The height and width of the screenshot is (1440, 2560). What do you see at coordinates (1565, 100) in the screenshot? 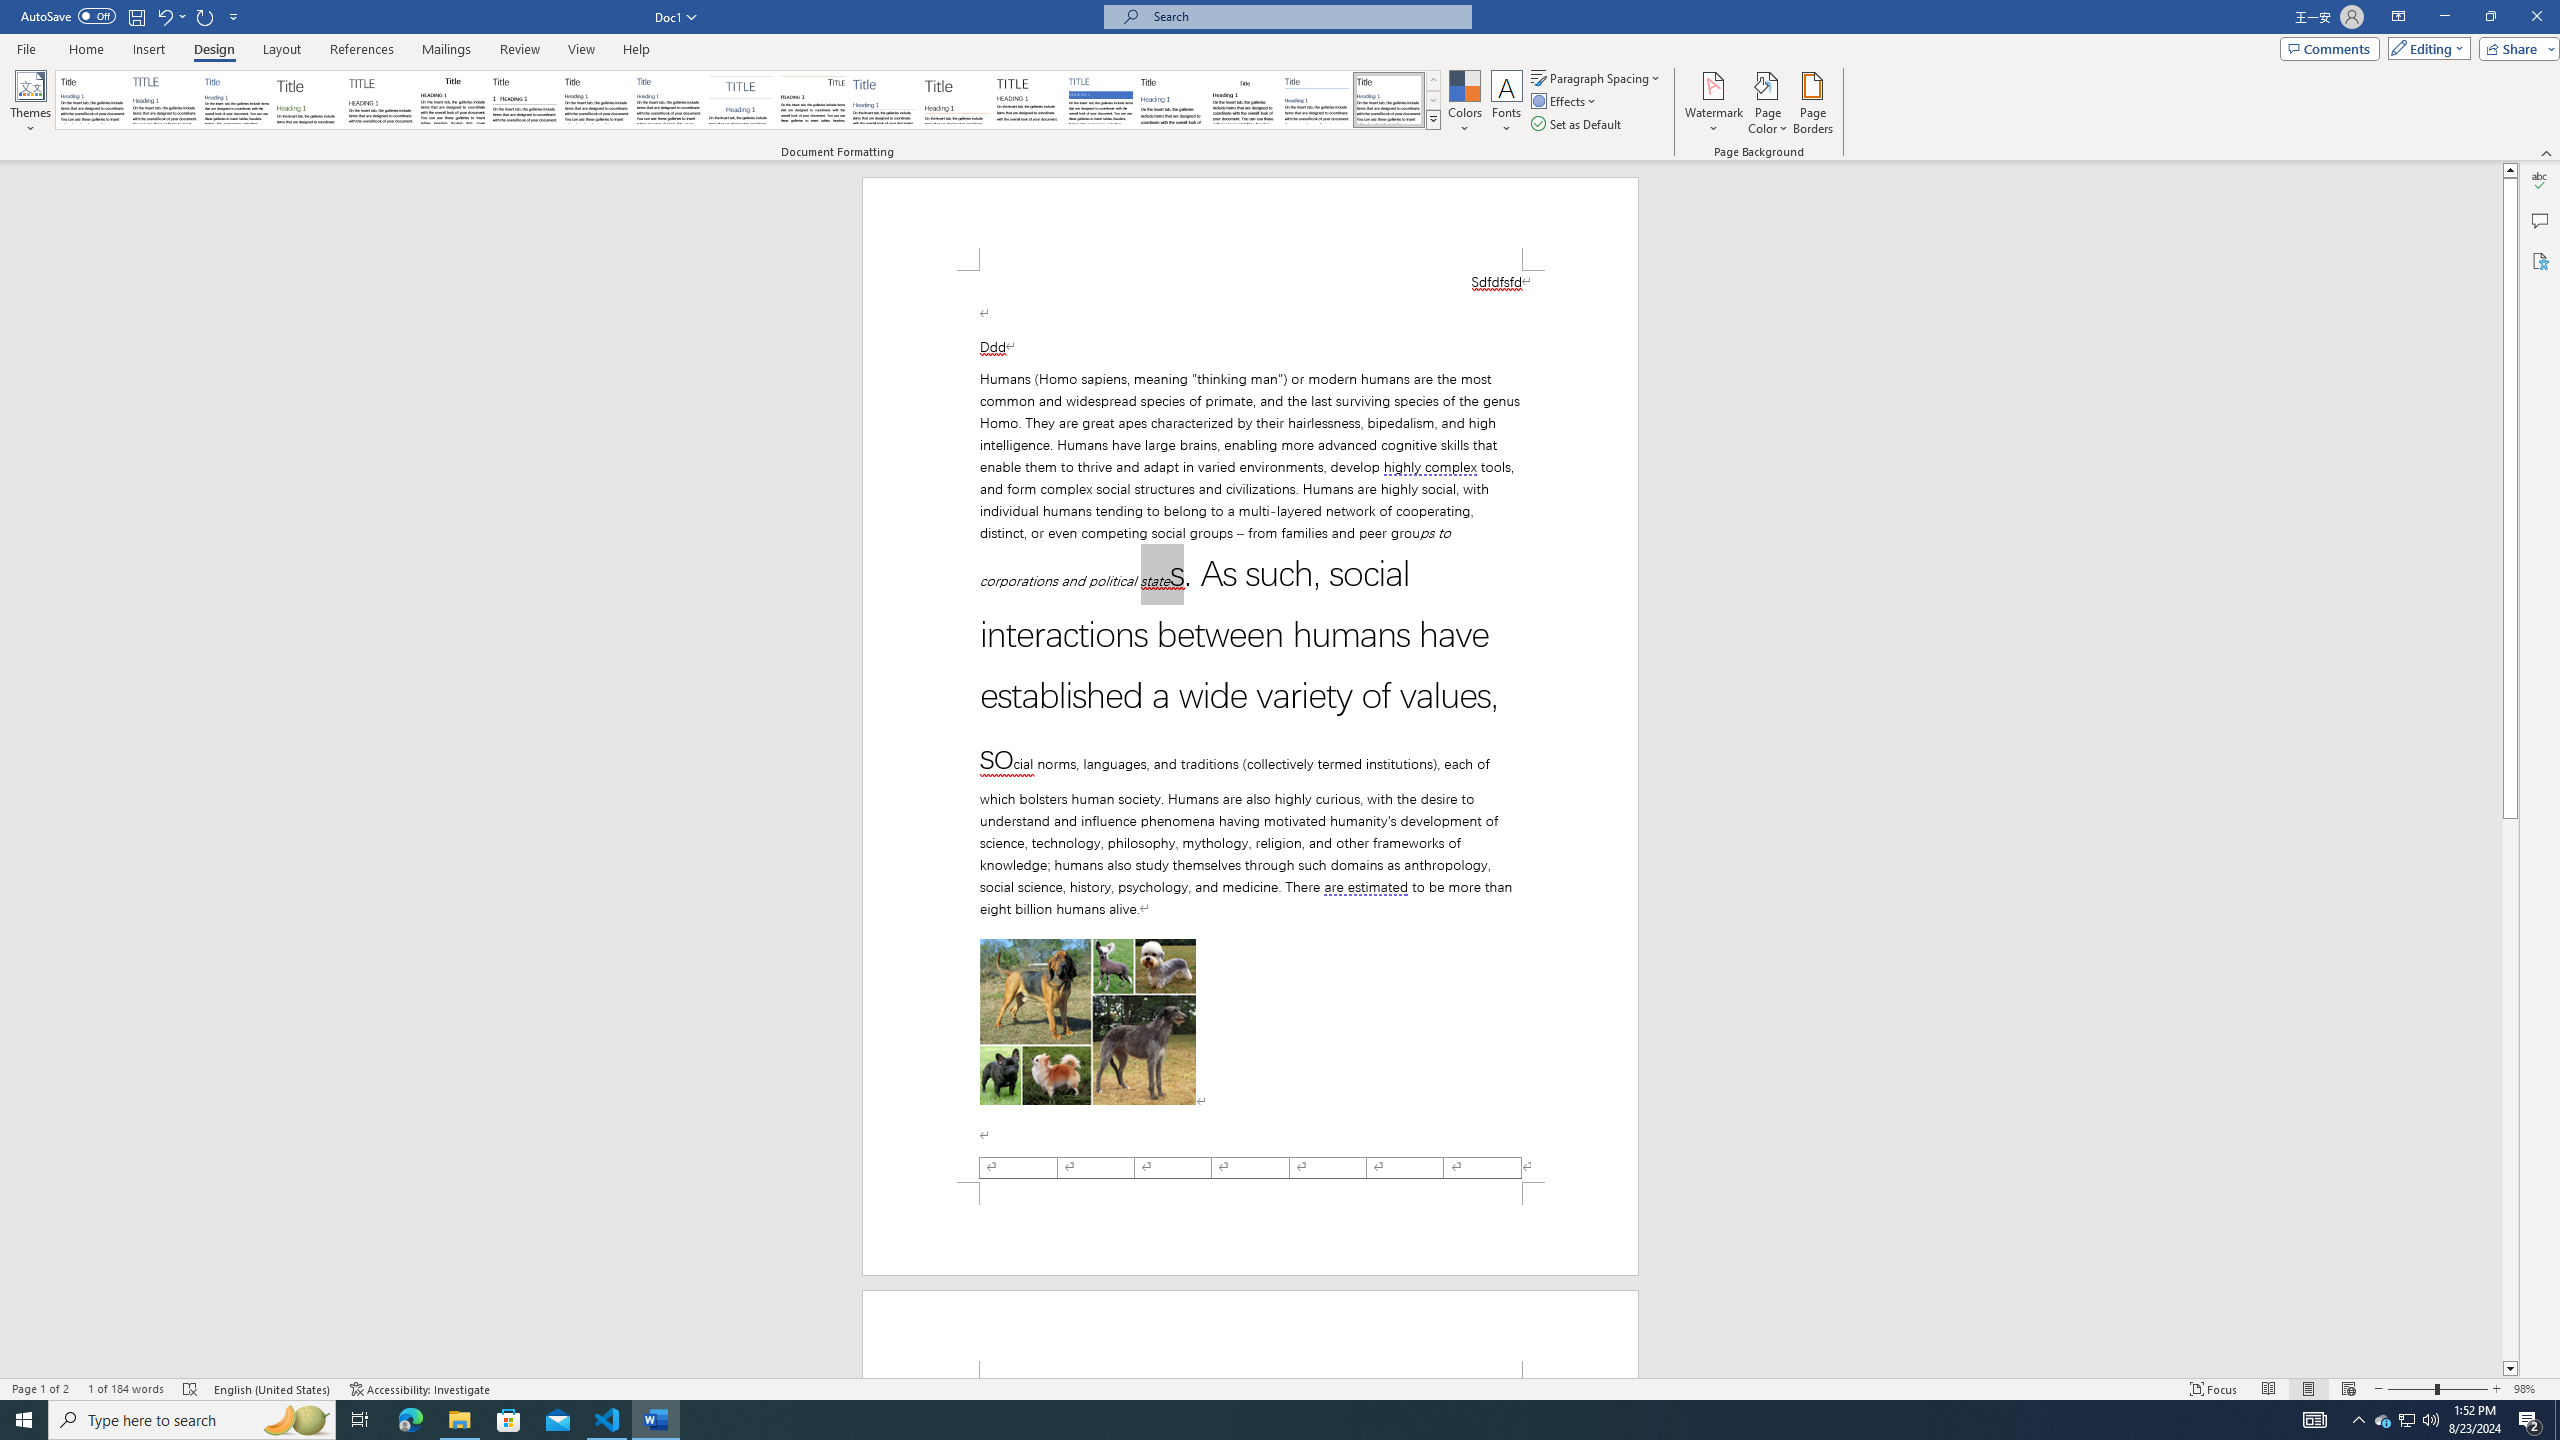
I see `Effects` at bounding box center [1565, 100].